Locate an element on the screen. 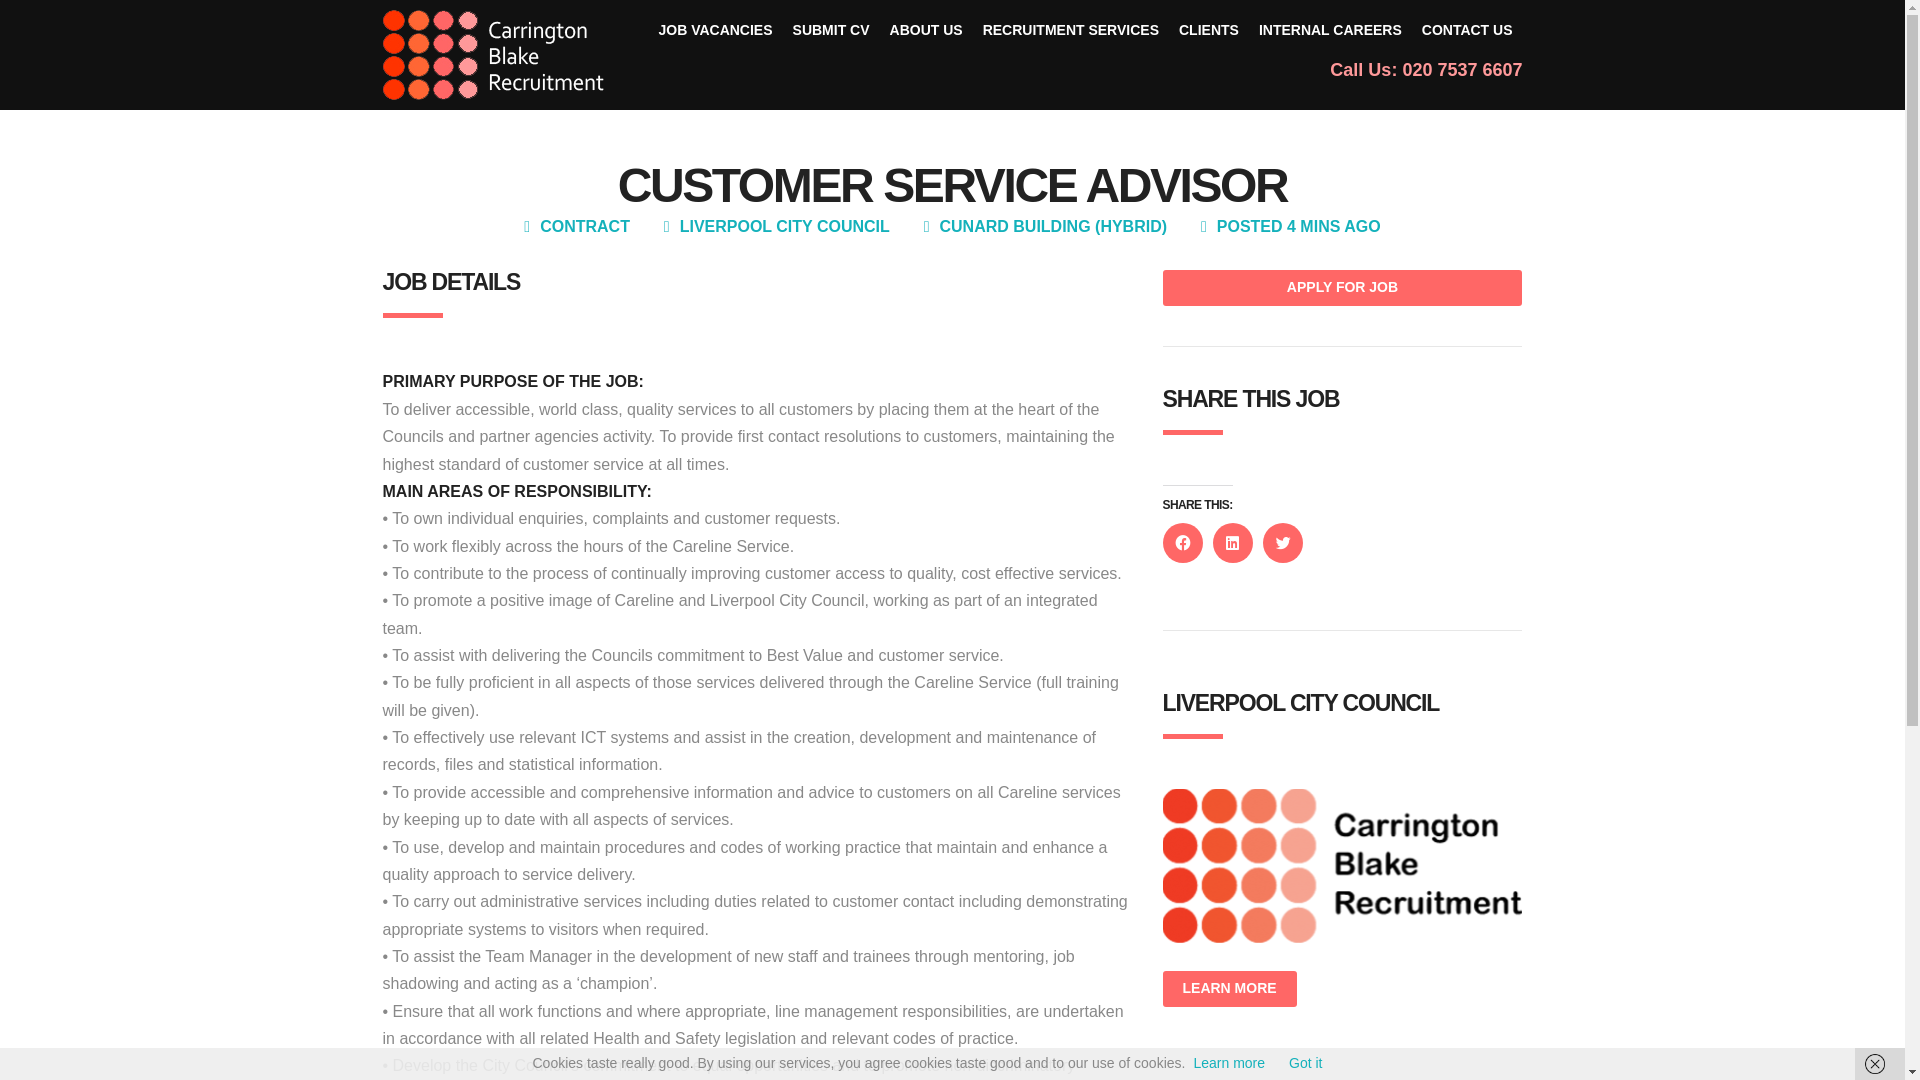 The width and height of the screenshot is (1920, 1080). SUBMIT CV is located at coordinates (831, 30).